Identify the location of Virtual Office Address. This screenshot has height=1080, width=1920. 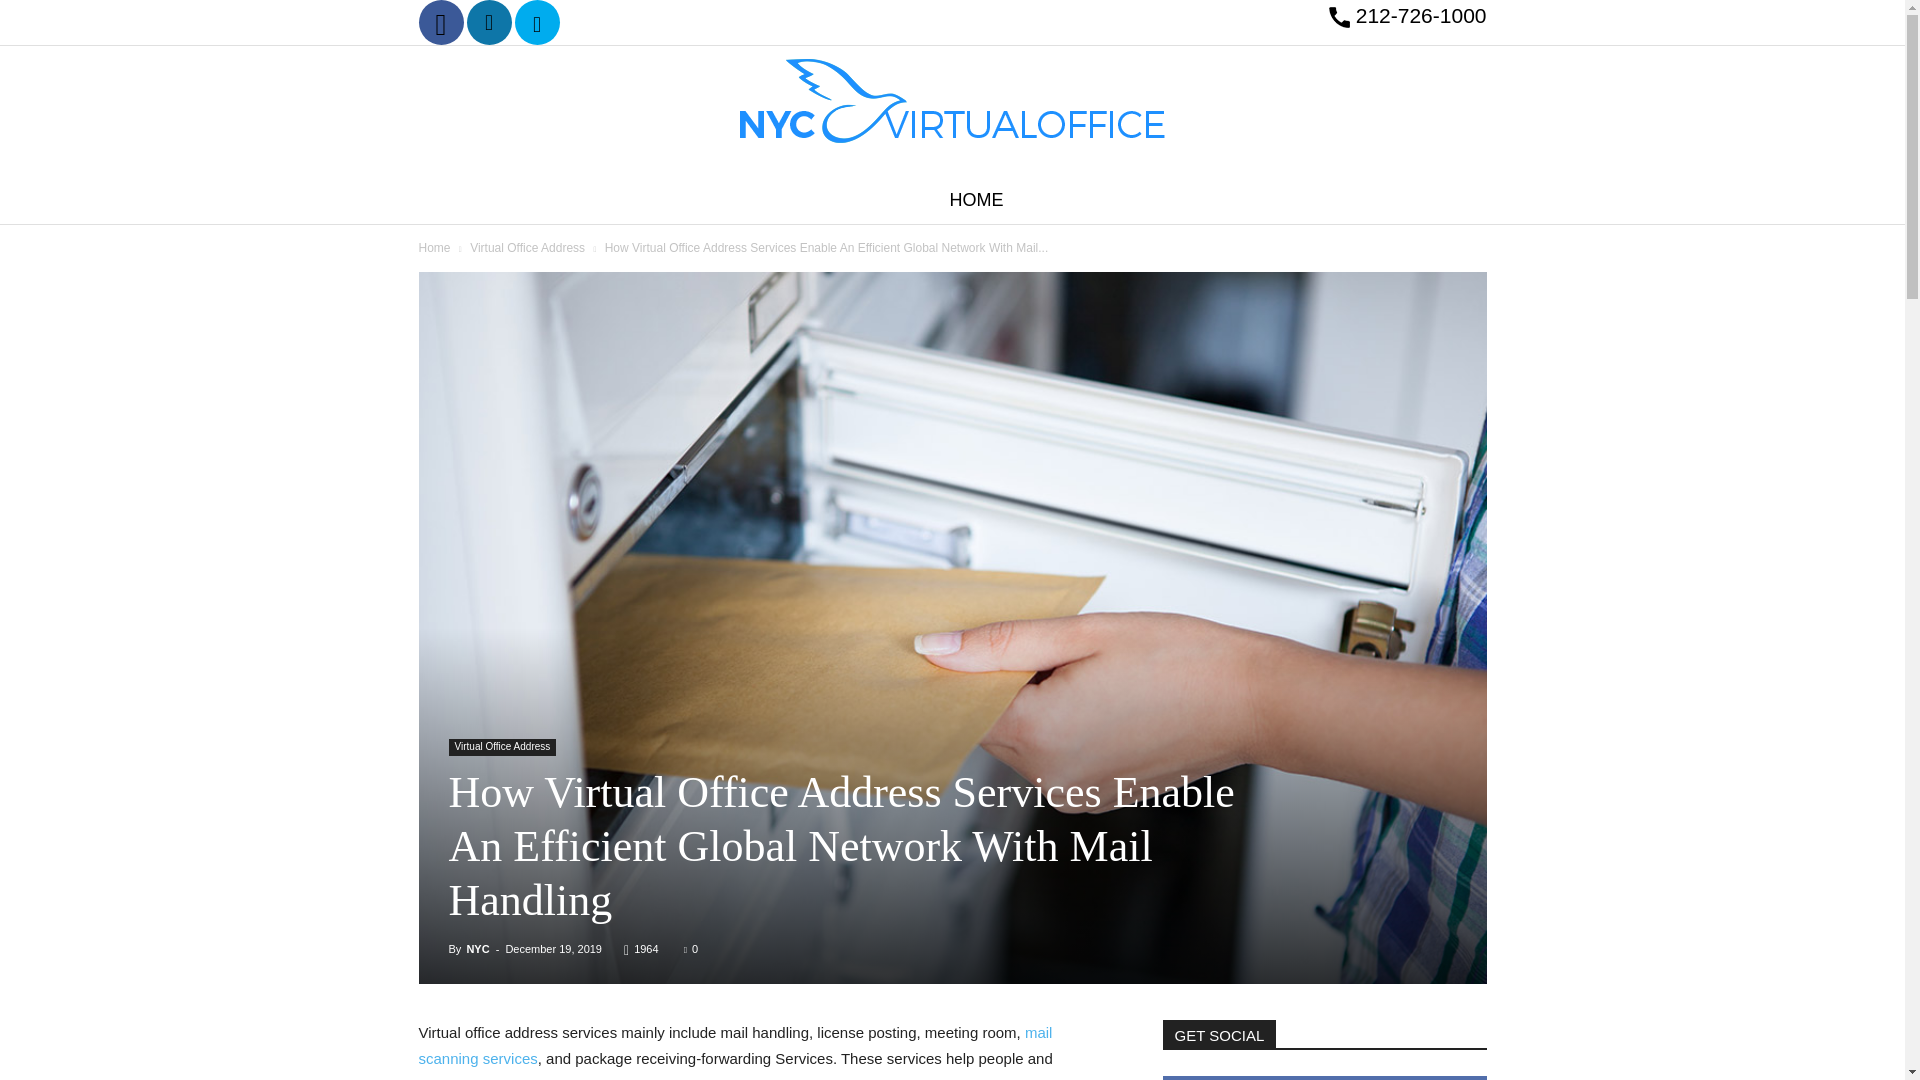
(528, 247).